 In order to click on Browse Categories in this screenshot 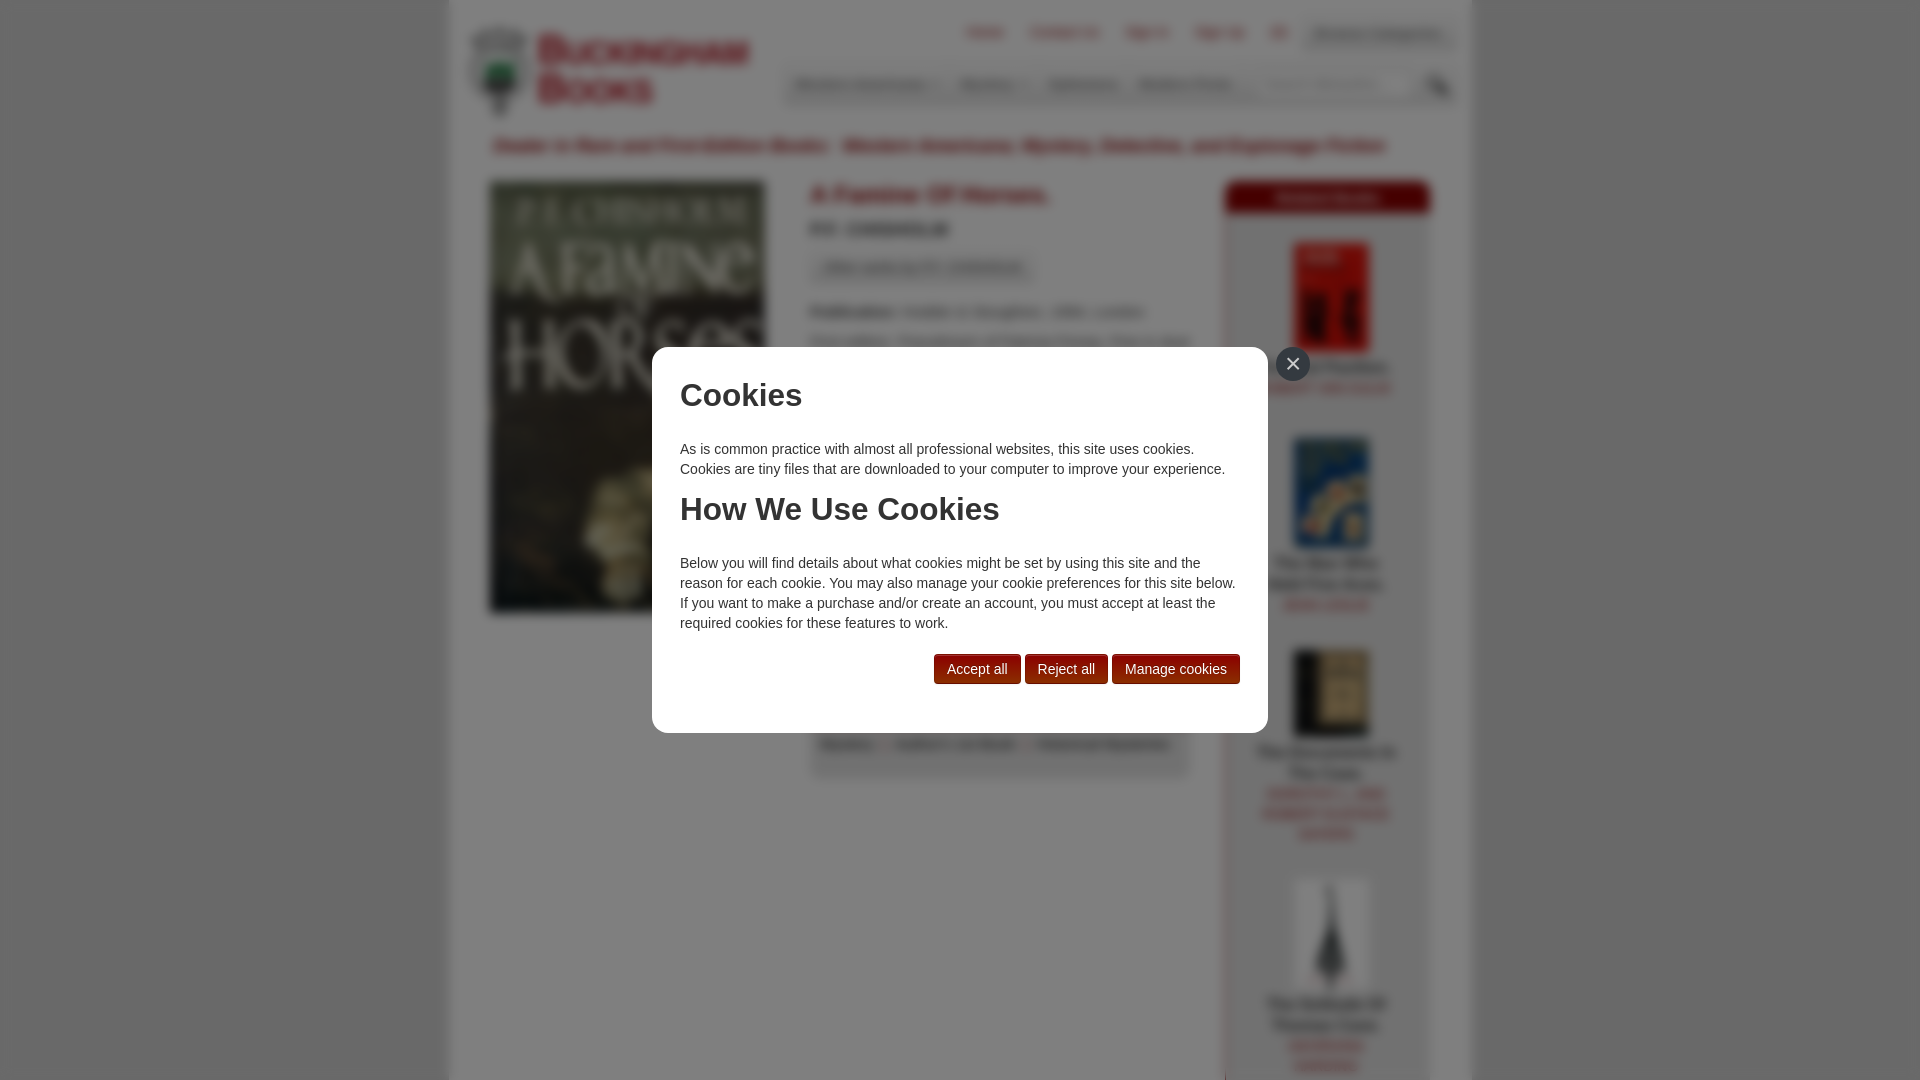, I will do `click(1326, 584)`.